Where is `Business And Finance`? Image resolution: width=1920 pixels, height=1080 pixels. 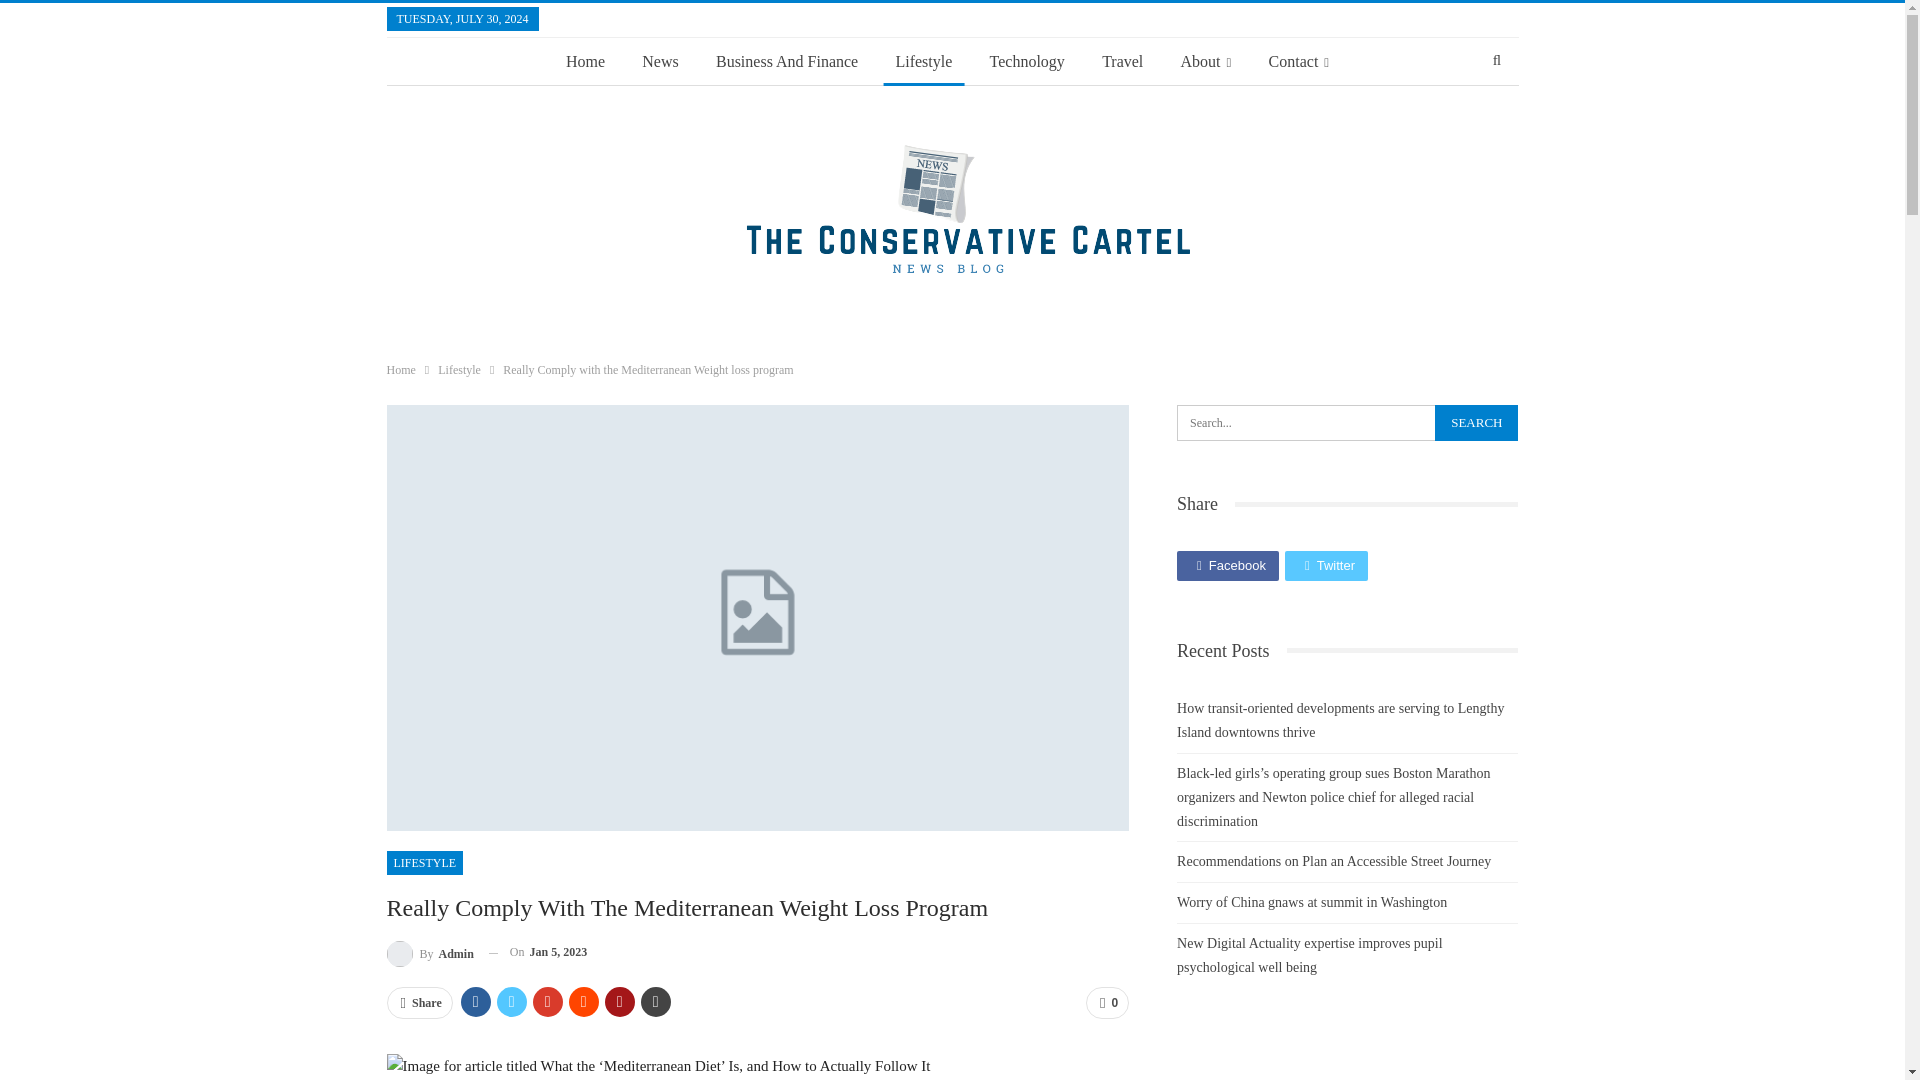 Business And Finance is located at coordinates (786, 62).